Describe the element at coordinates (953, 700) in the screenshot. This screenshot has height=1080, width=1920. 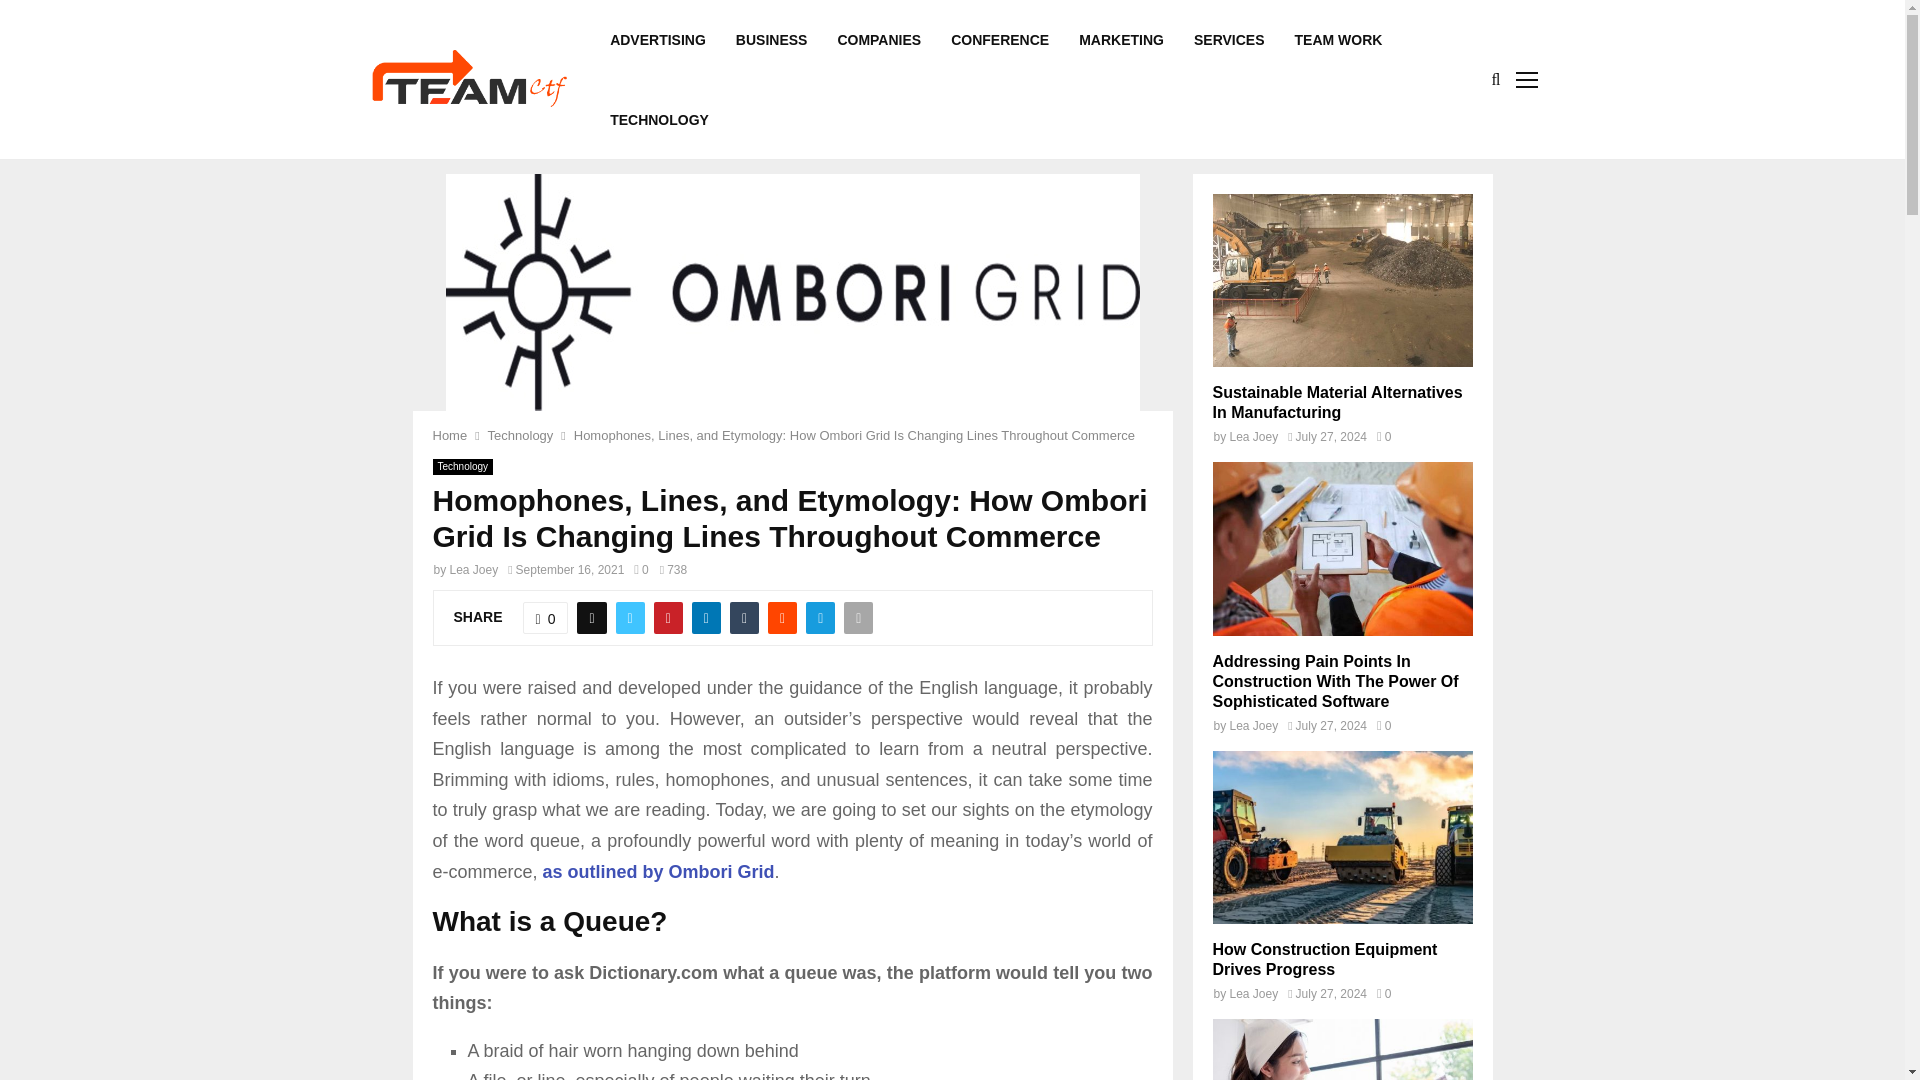
I see `Sign up new account` at that location.